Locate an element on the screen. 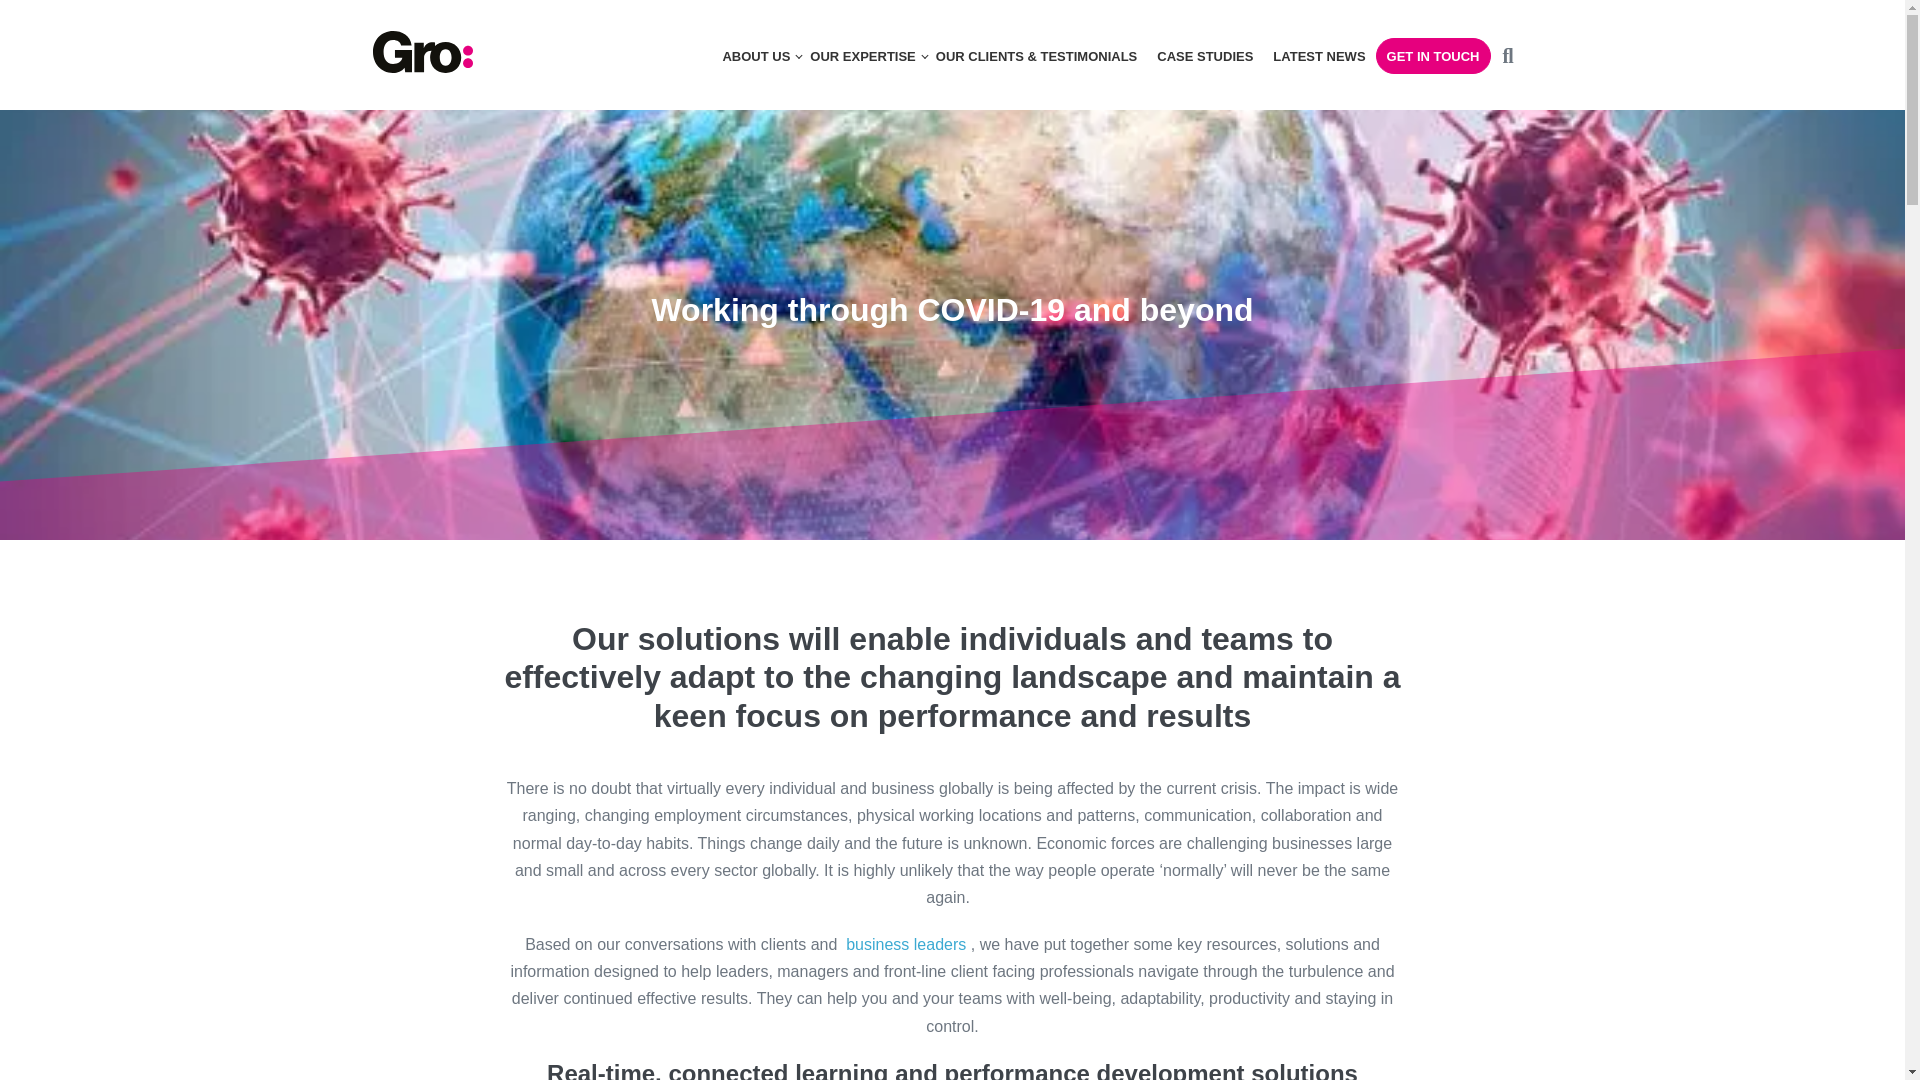 This screenshot has height=1080, width=1920. CASE STUDIES is located at coordinates (1204, 56).